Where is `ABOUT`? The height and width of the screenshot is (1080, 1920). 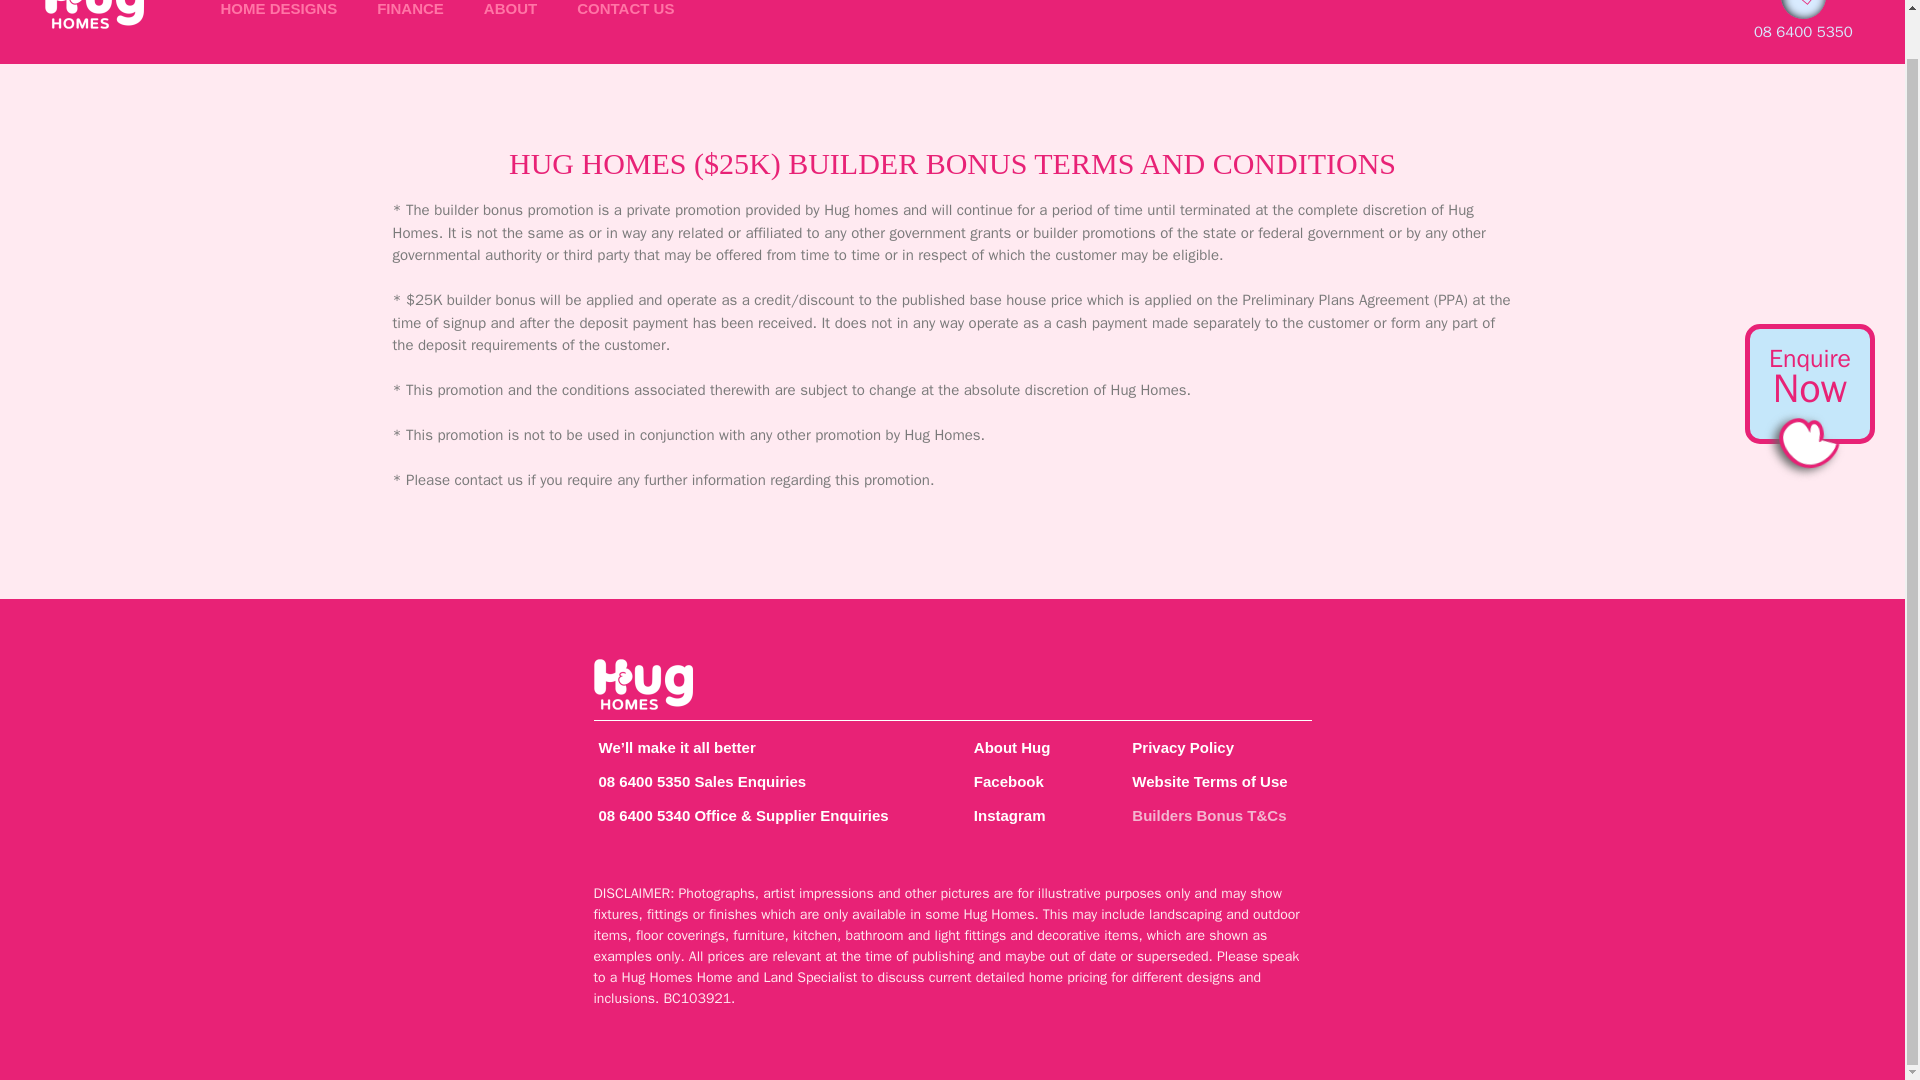 ABOUT is located at coordinates (510, 16).